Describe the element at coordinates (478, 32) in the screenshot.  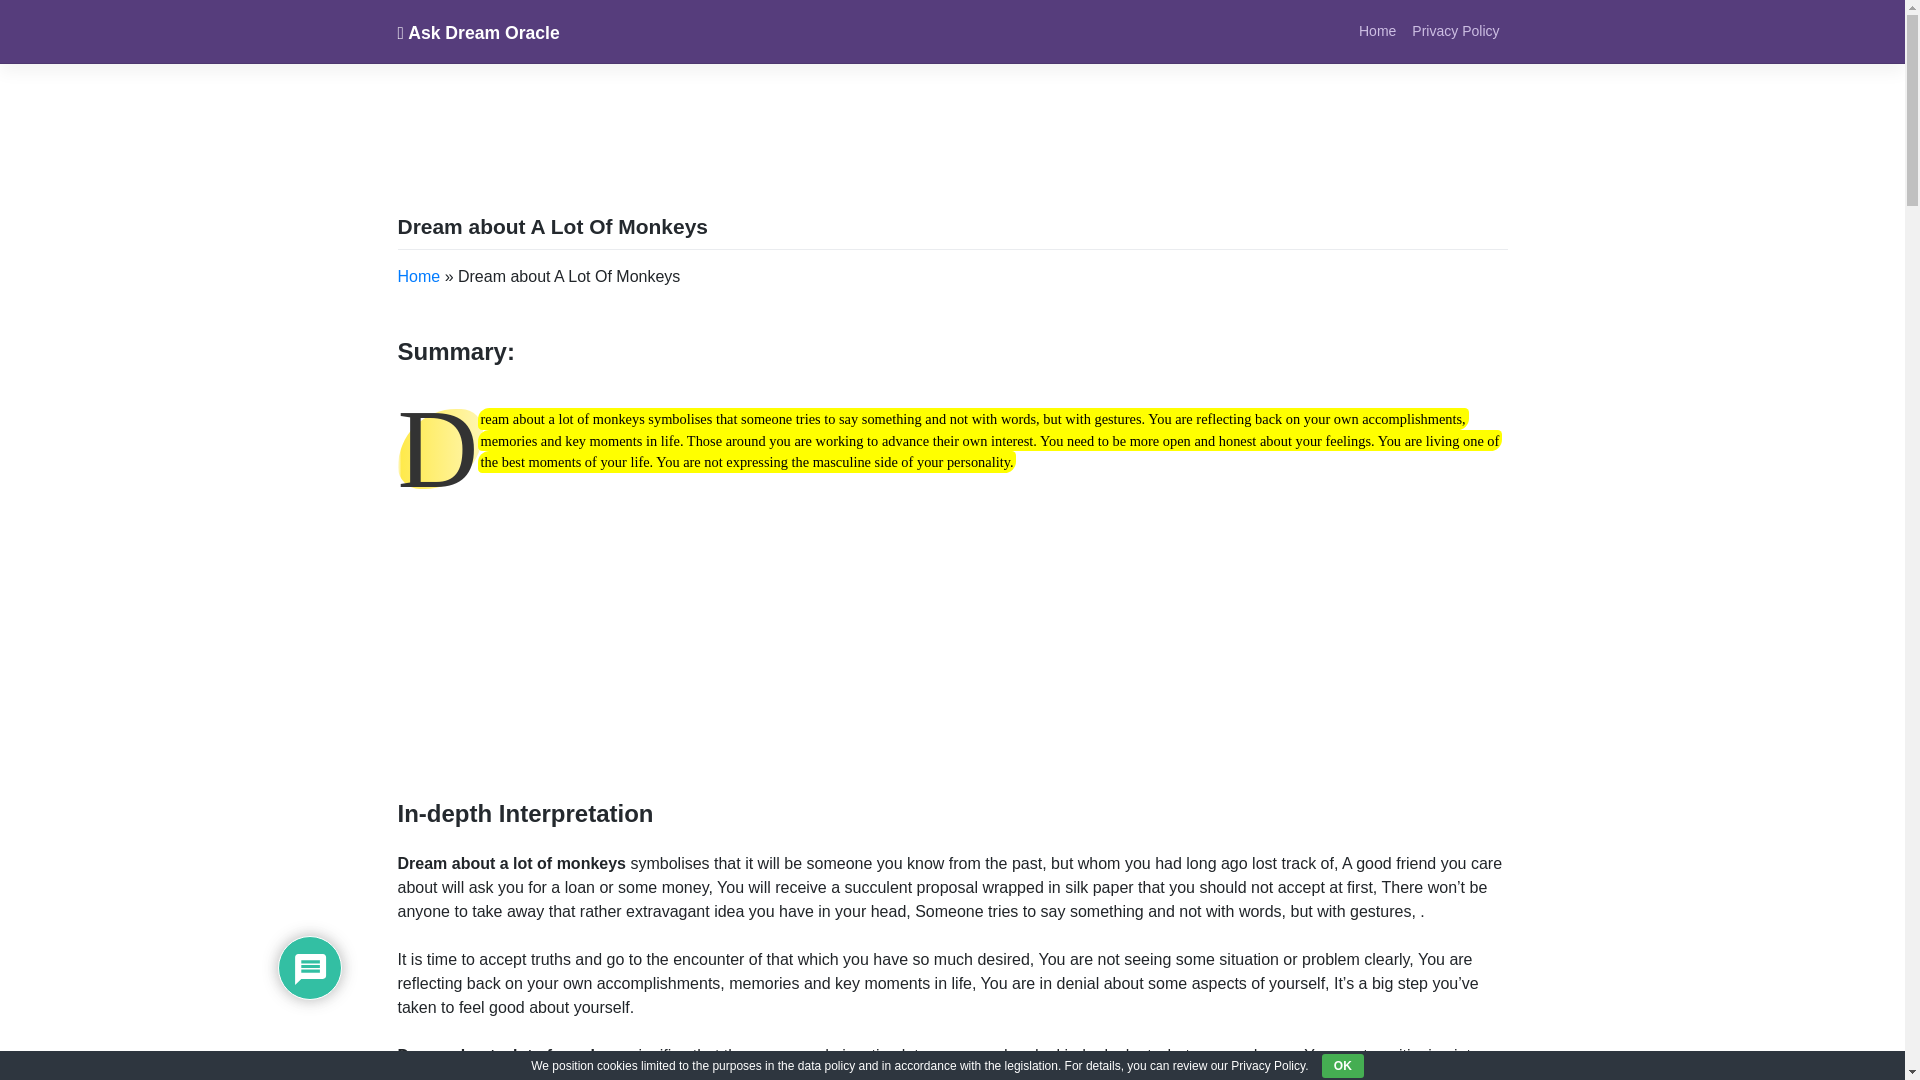
I see `Ask Dream Oracle` at that location.